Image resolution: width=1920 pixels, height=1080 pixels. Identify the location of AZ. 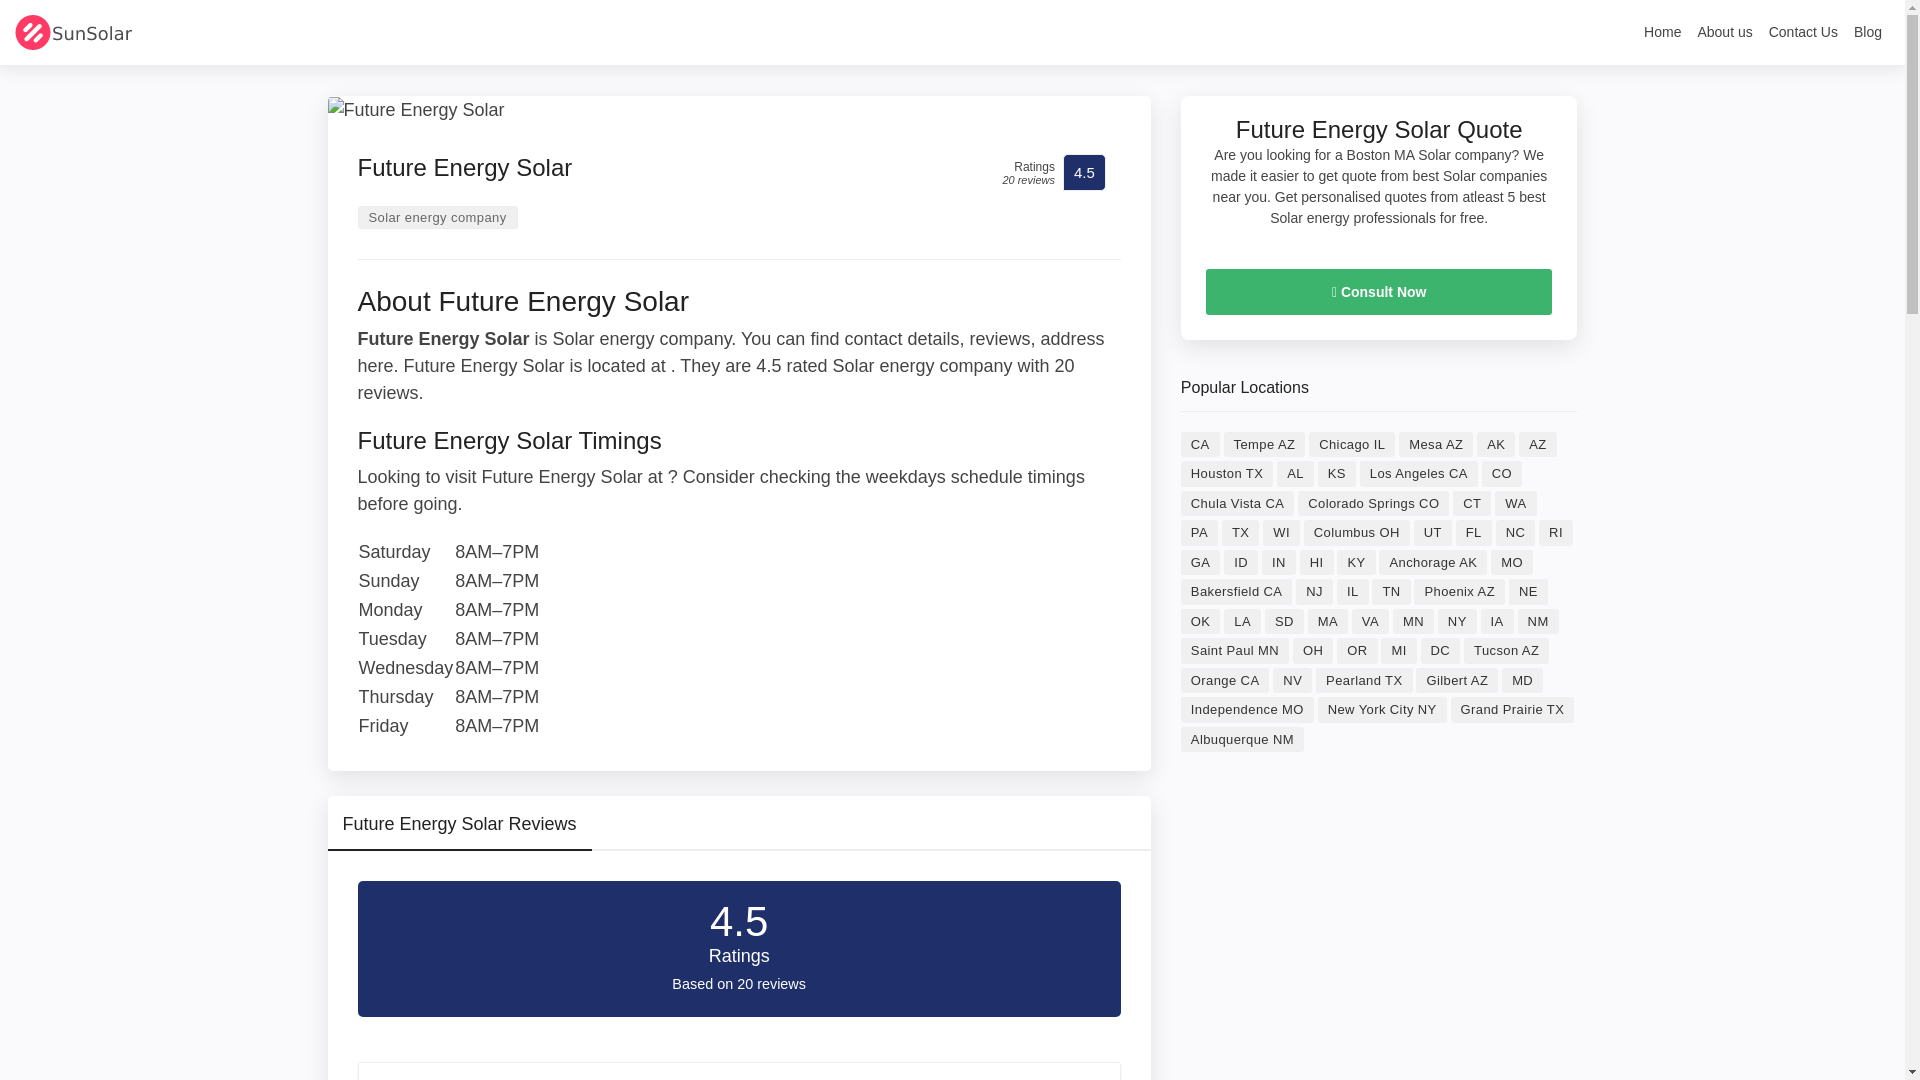
(1536, 444).